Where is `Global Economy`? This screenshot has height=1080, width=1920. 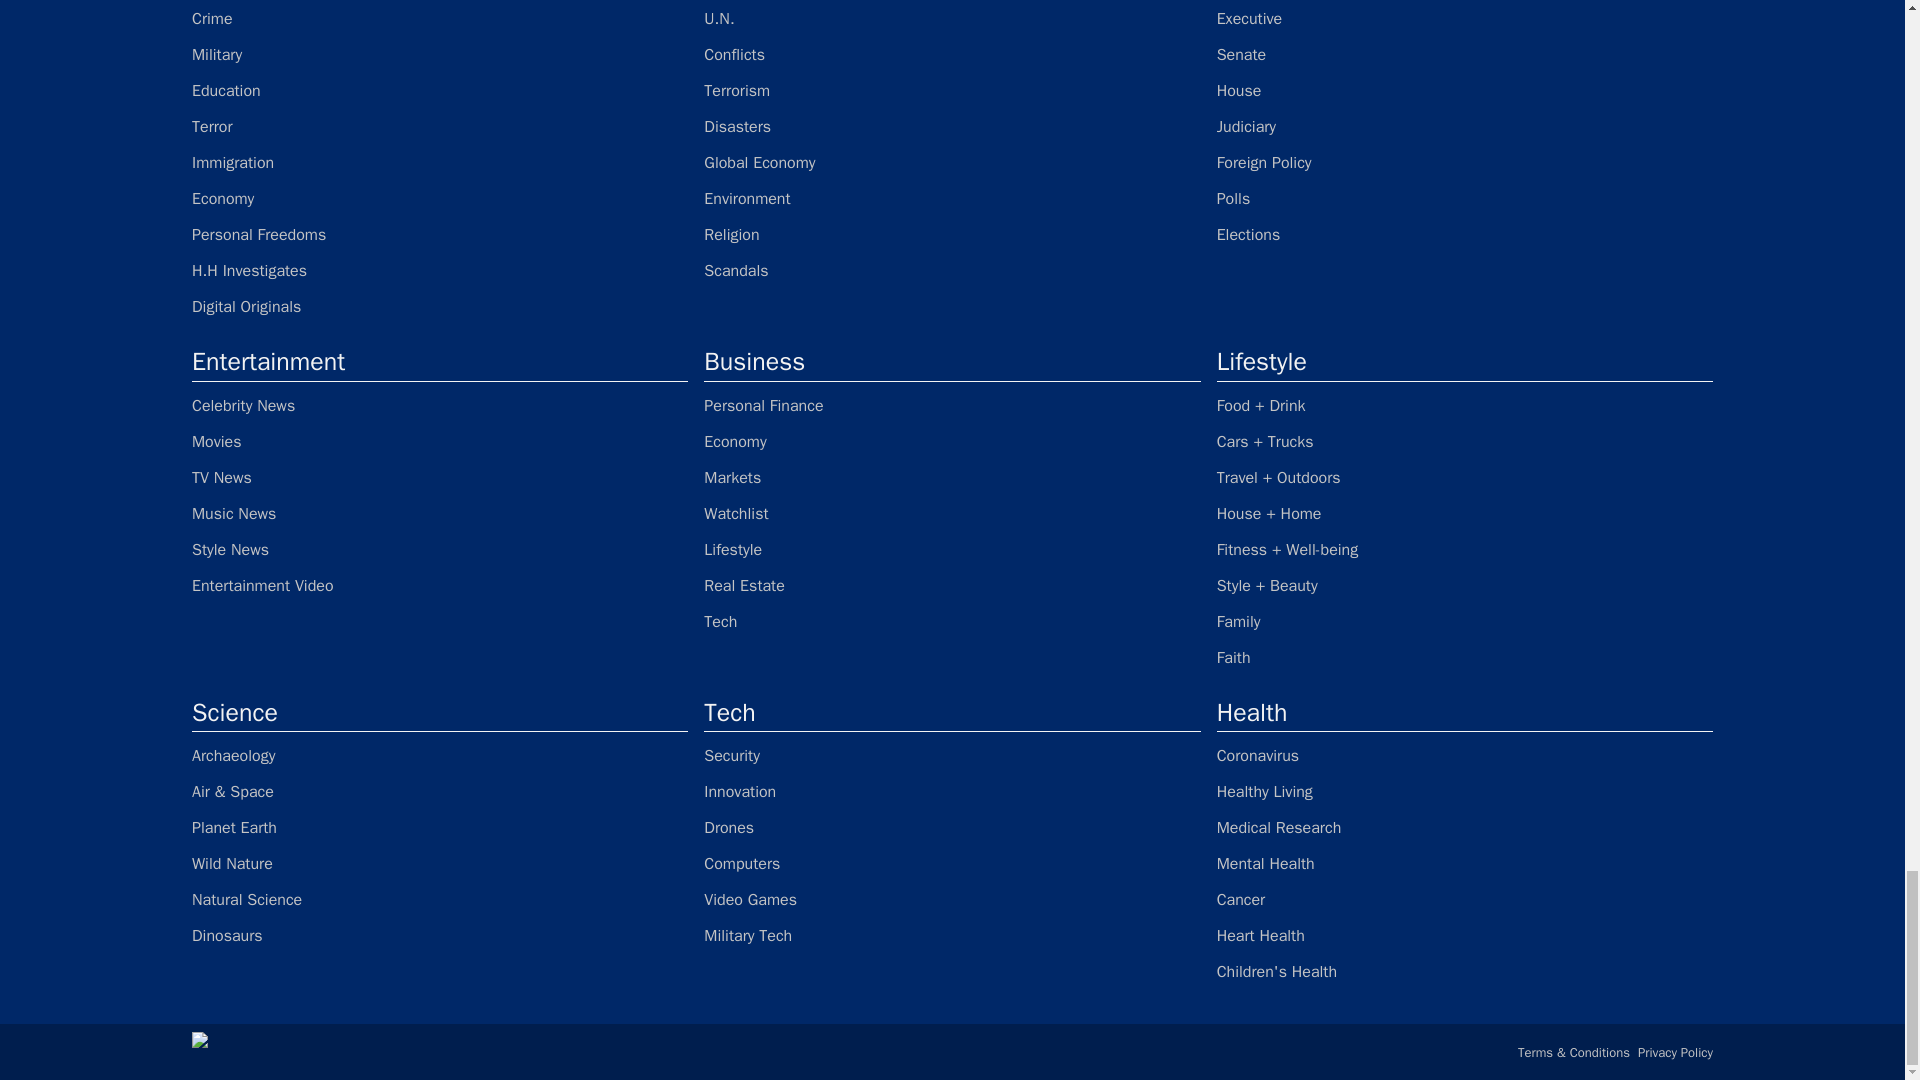 Global Economy is located at coordinates (952, 162).